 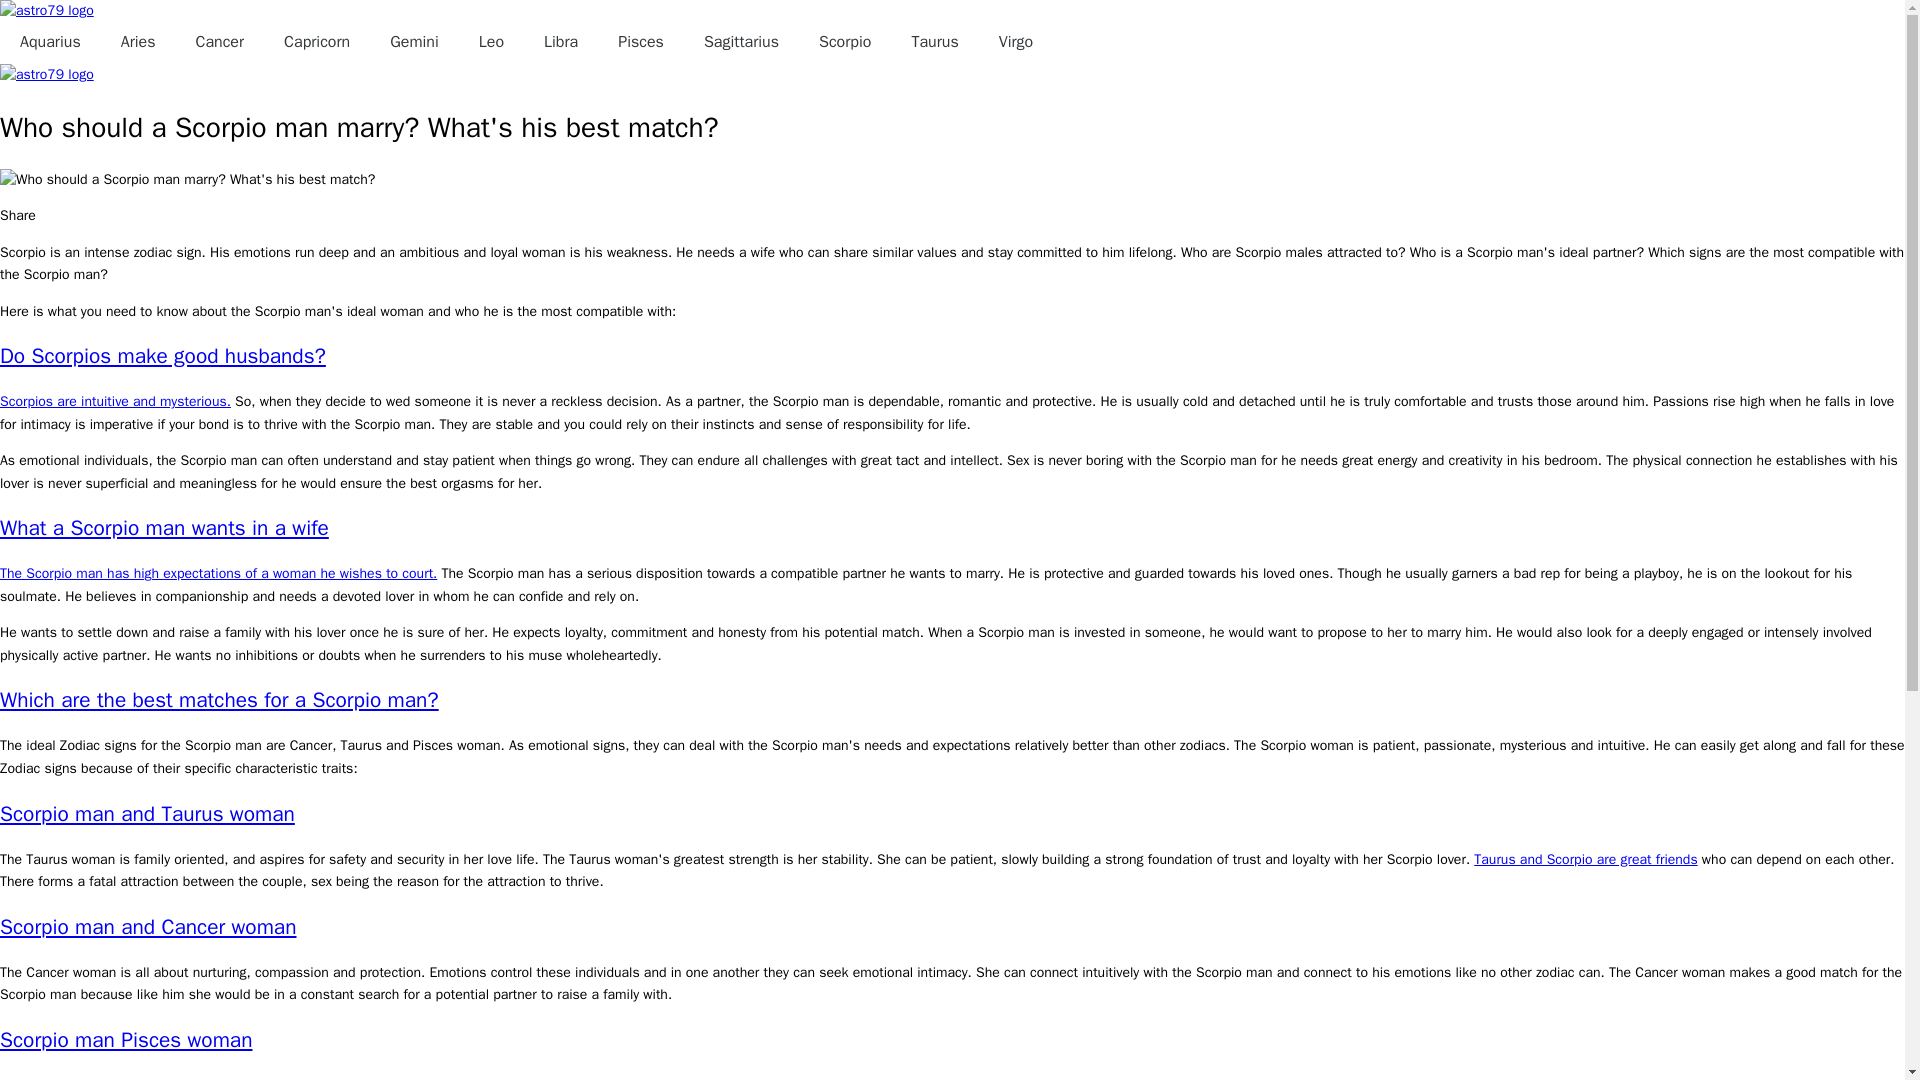 I want to click on Scorpio, so click(x=845, y=42).